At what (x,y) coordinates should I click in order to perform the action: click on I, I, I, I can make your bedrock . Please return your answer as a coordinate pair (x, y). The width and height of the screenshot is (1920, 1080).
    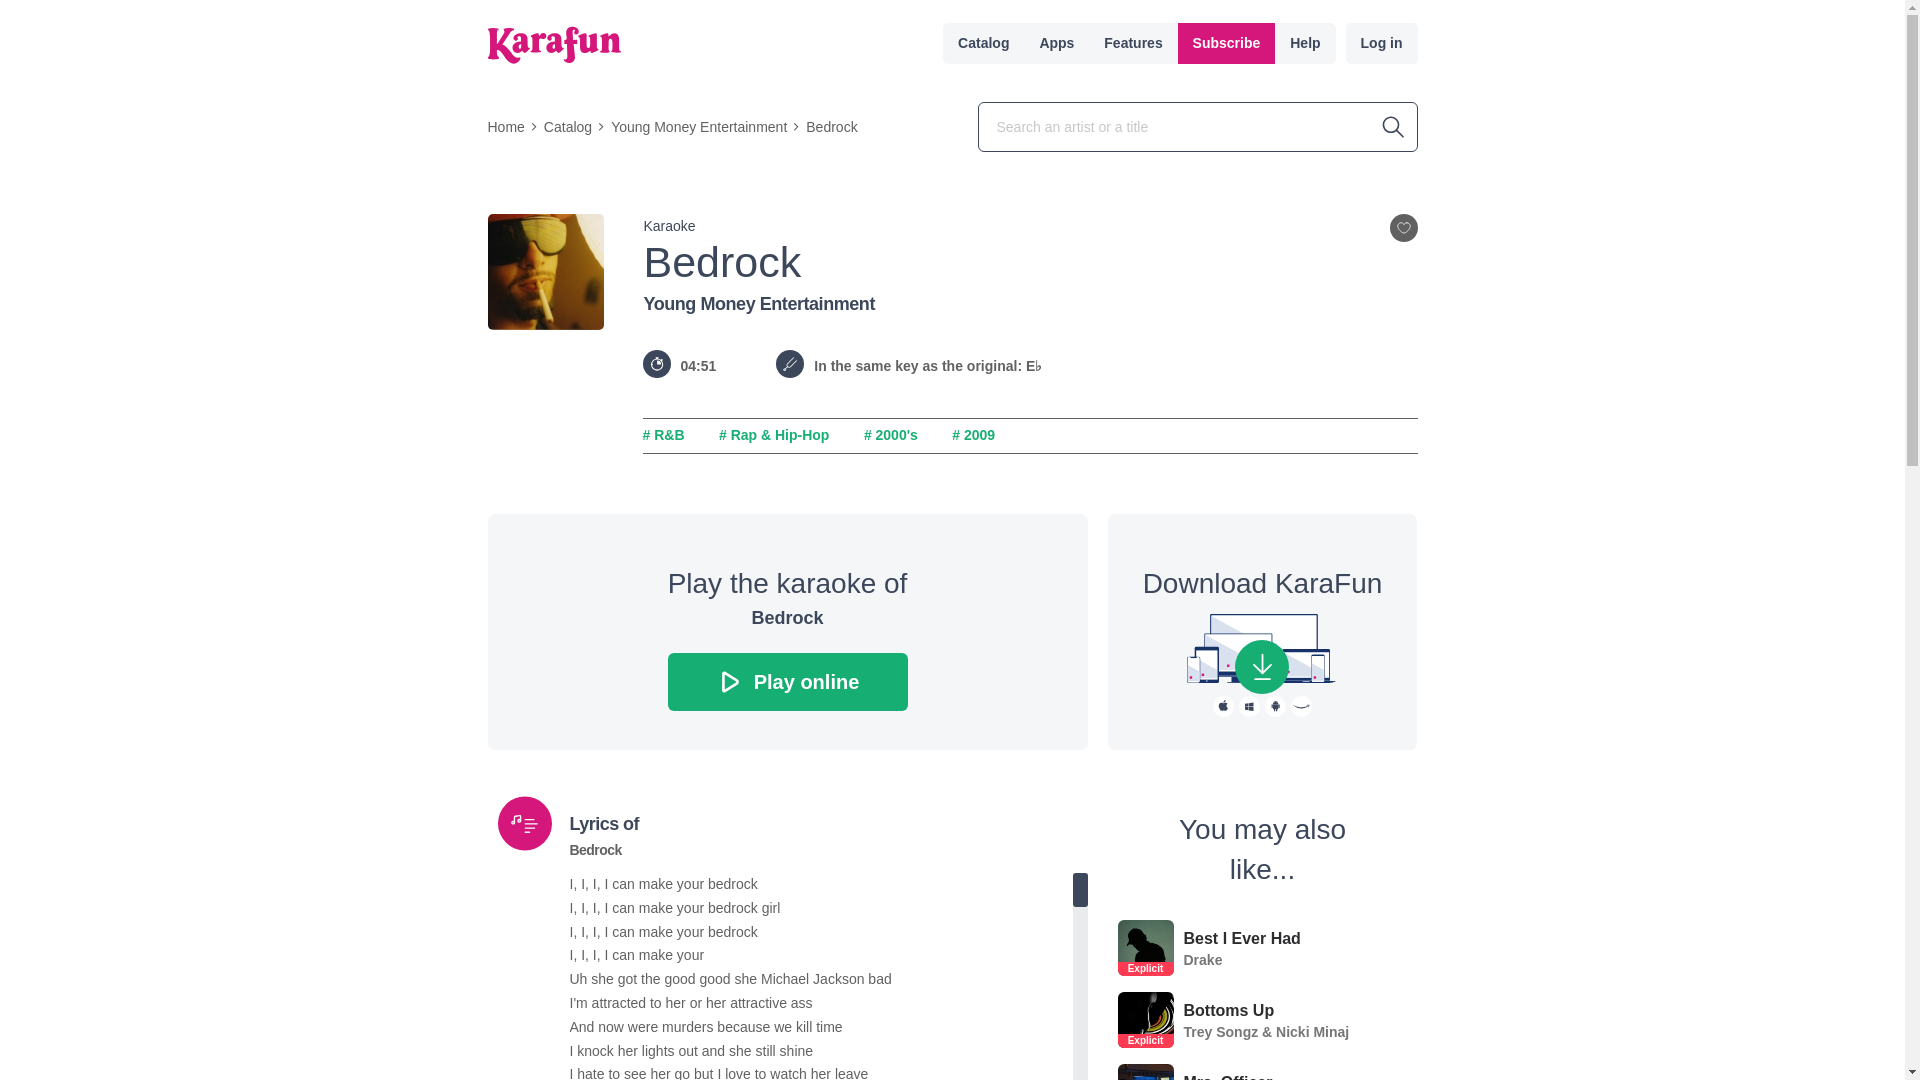
    Looking at the image, I should click on (822, 933).